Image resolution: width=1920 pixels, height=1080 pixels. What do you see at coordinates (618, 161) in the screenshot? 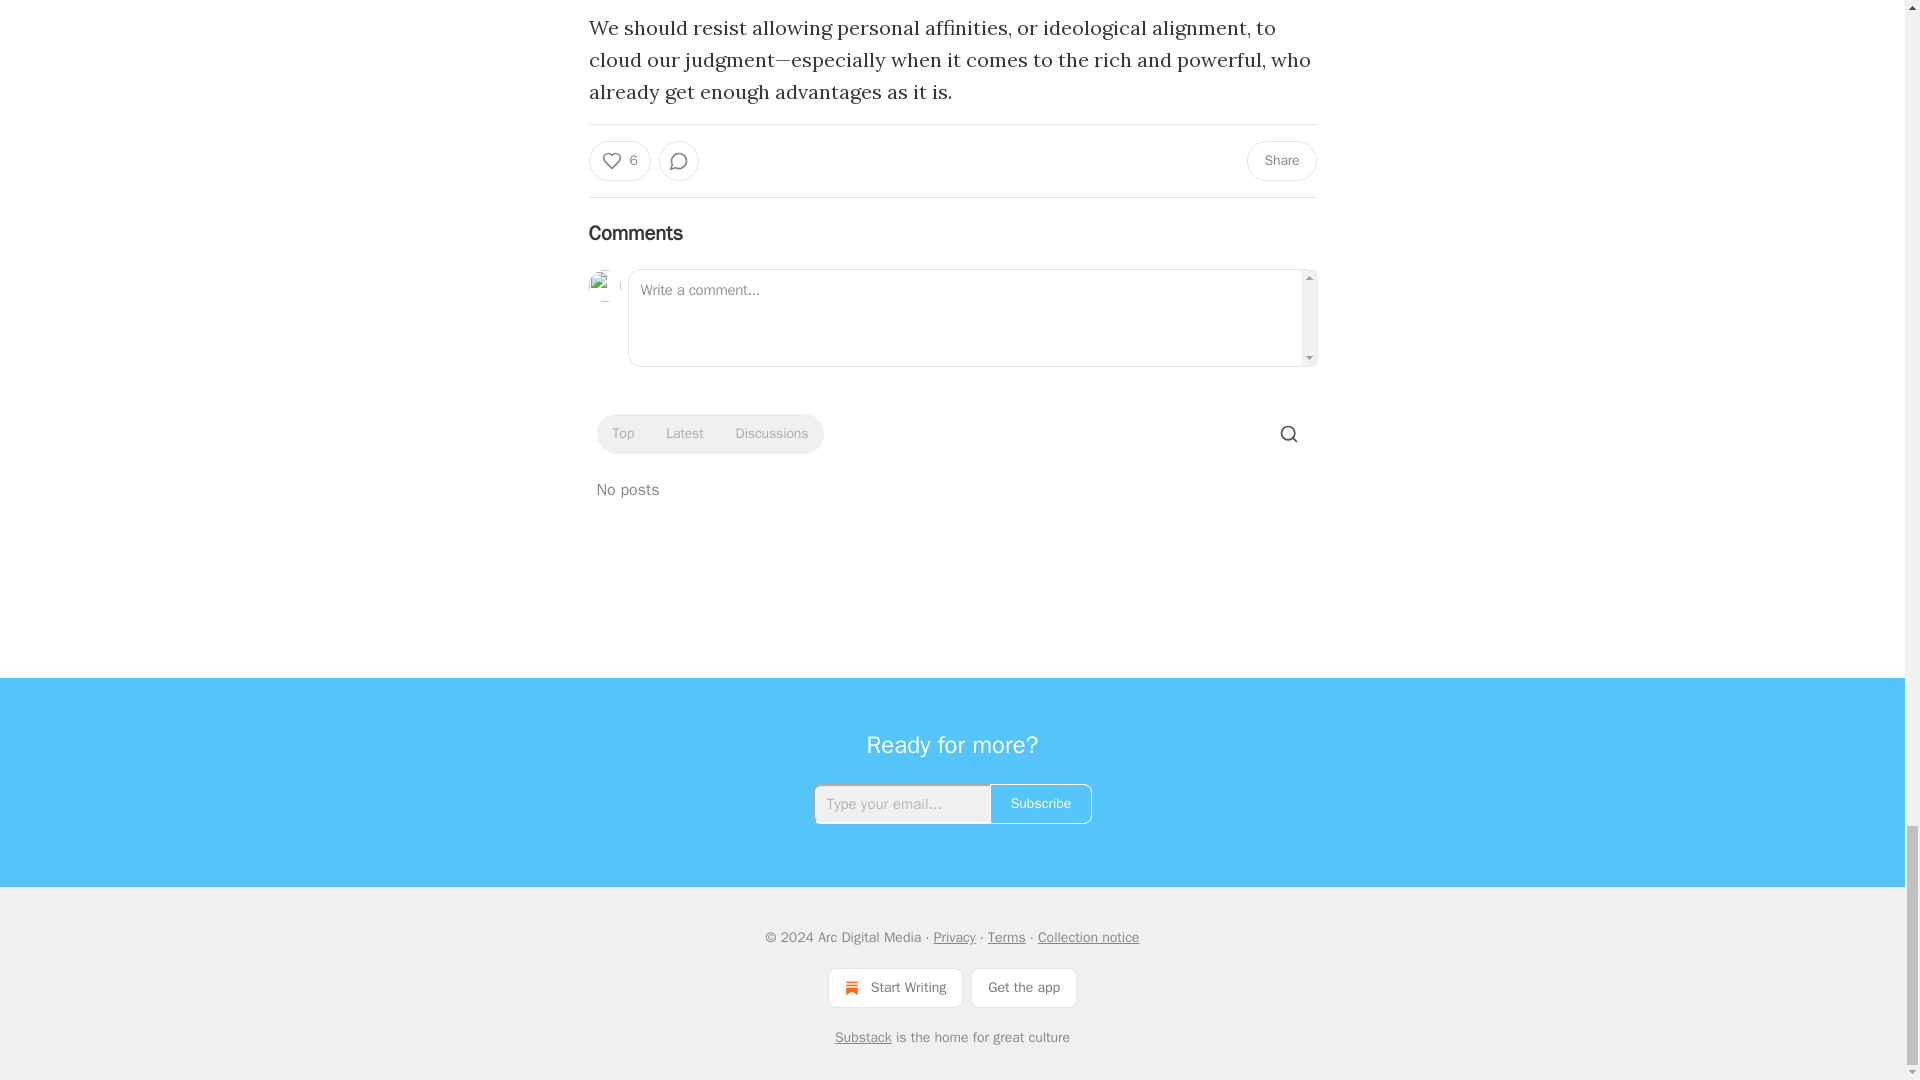
I see `6` at bounding box center [618, 161].